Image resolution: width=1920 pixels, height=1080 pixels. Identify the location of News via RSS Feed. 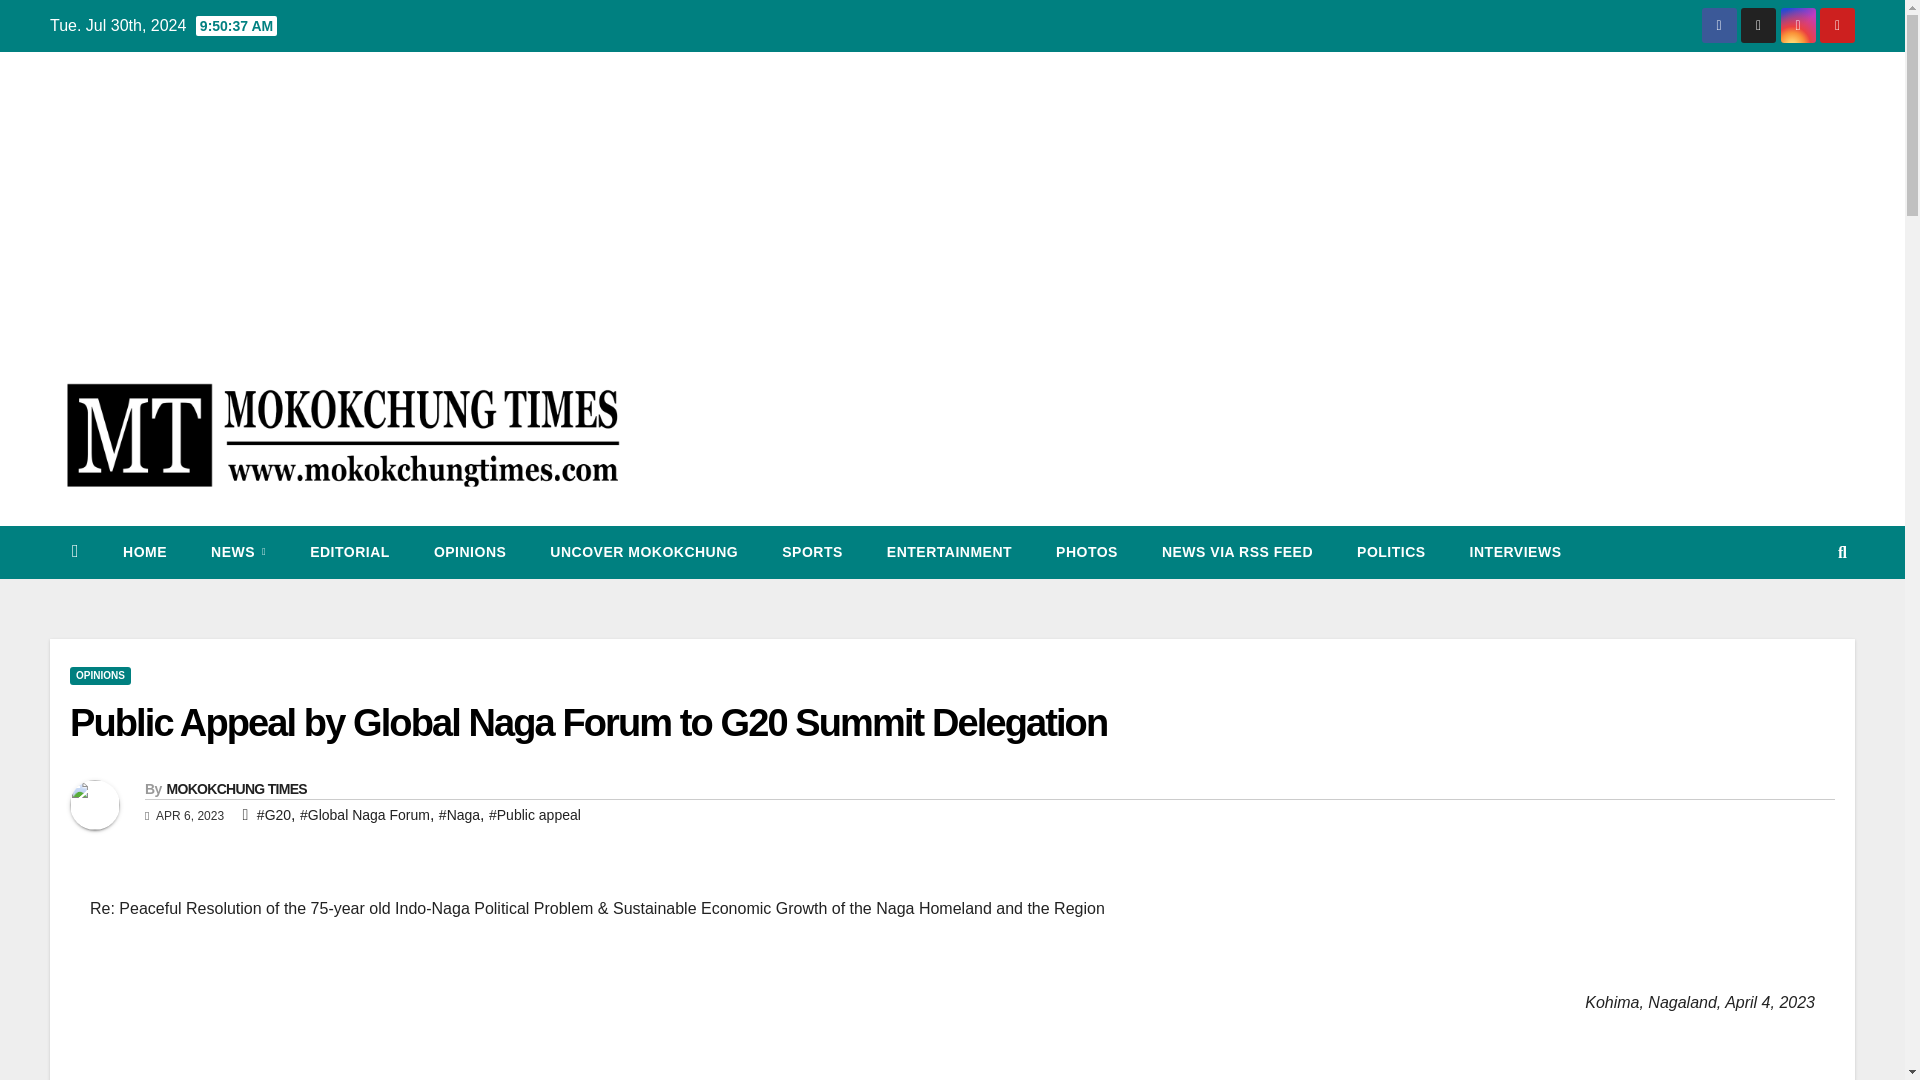
(1237, 551).